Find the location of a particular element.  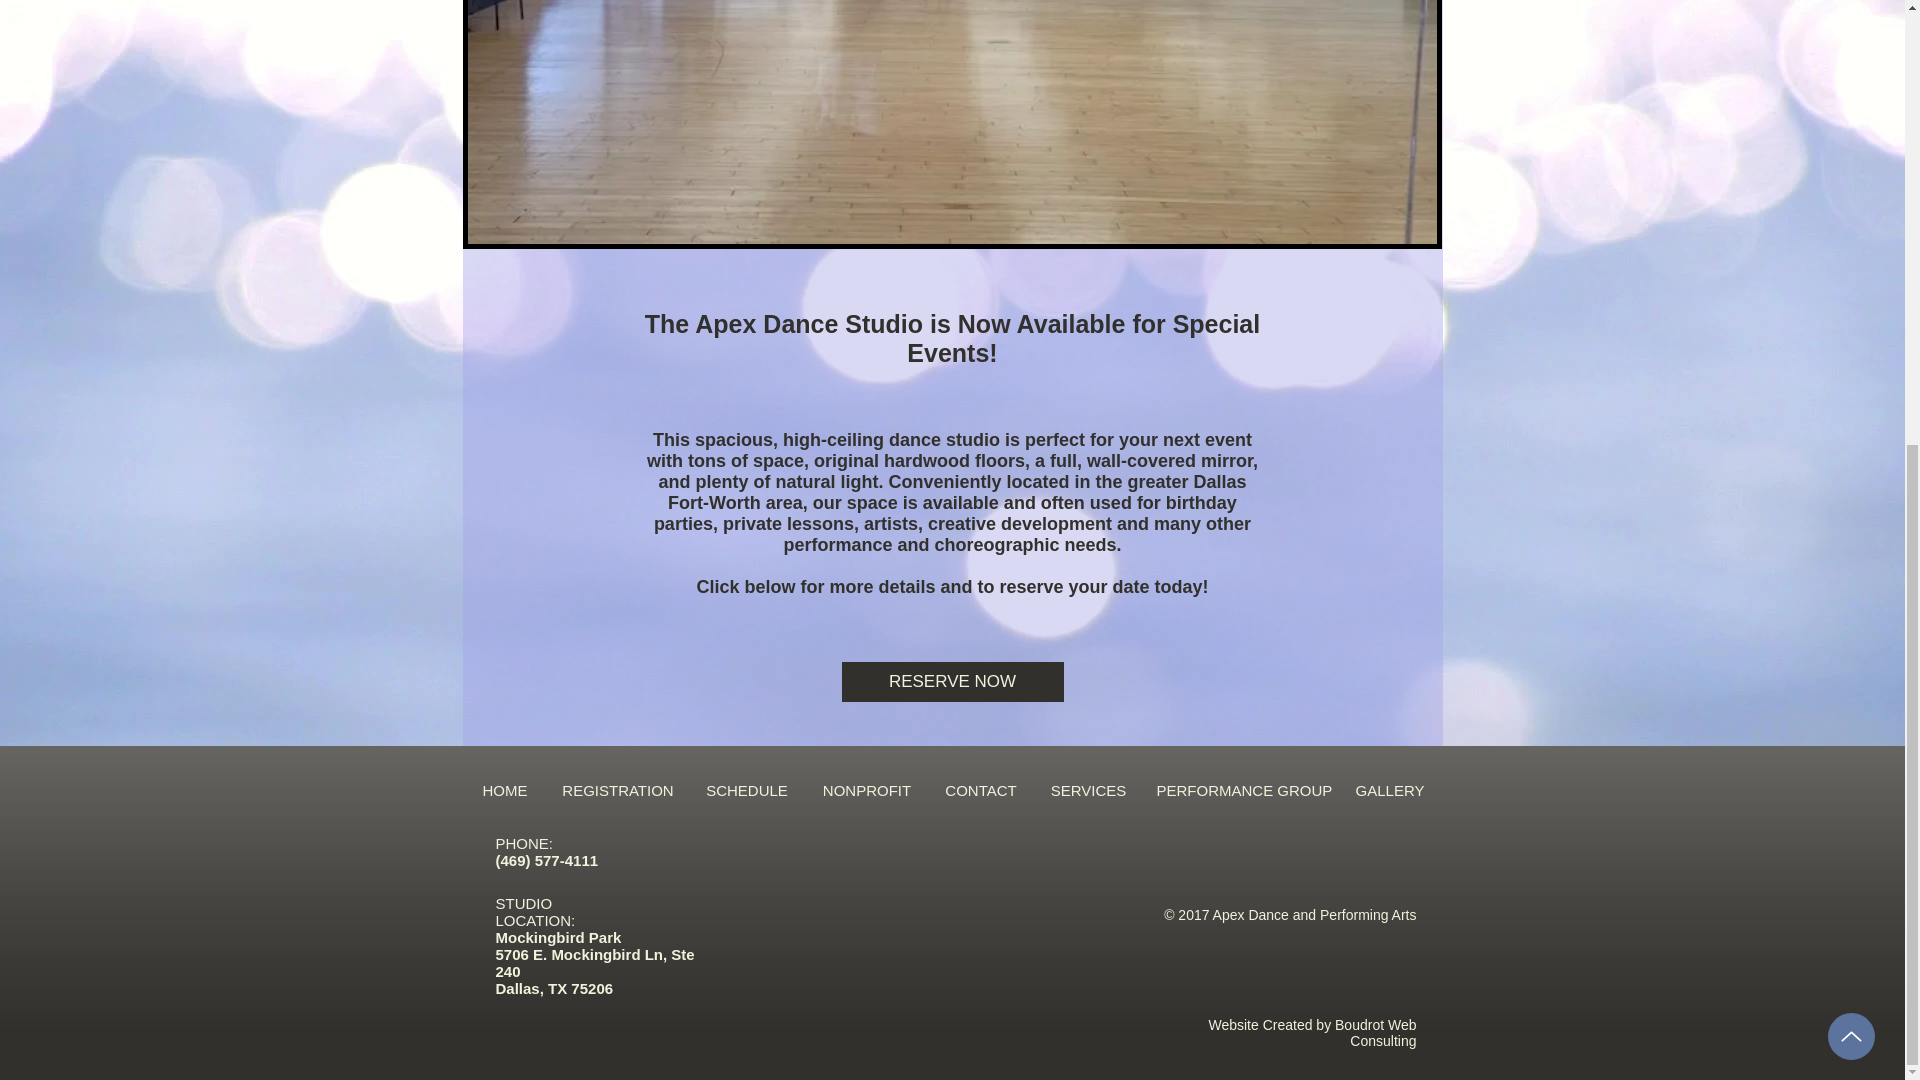

Dallas, TX 75206  is located at coordinates (556, 988).